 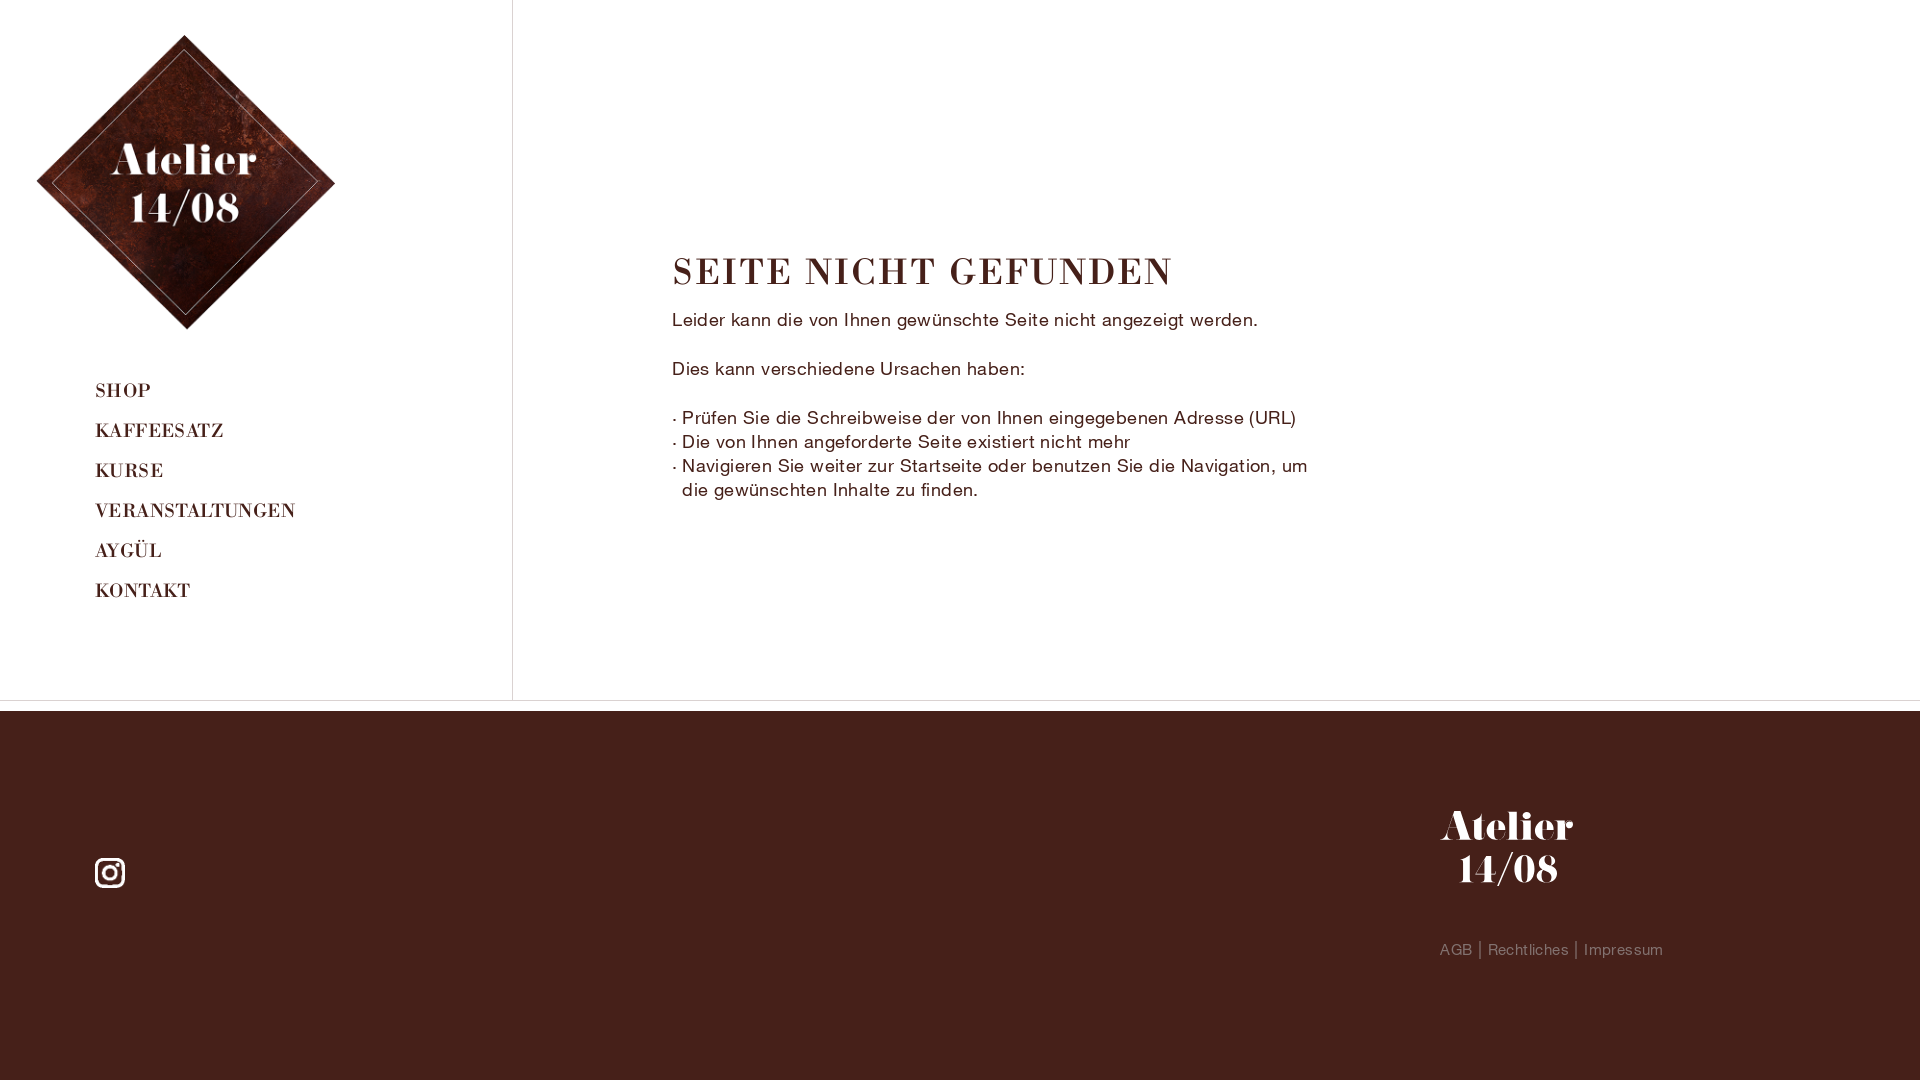 I want to click on AGB, so click(x=1456, y=949).